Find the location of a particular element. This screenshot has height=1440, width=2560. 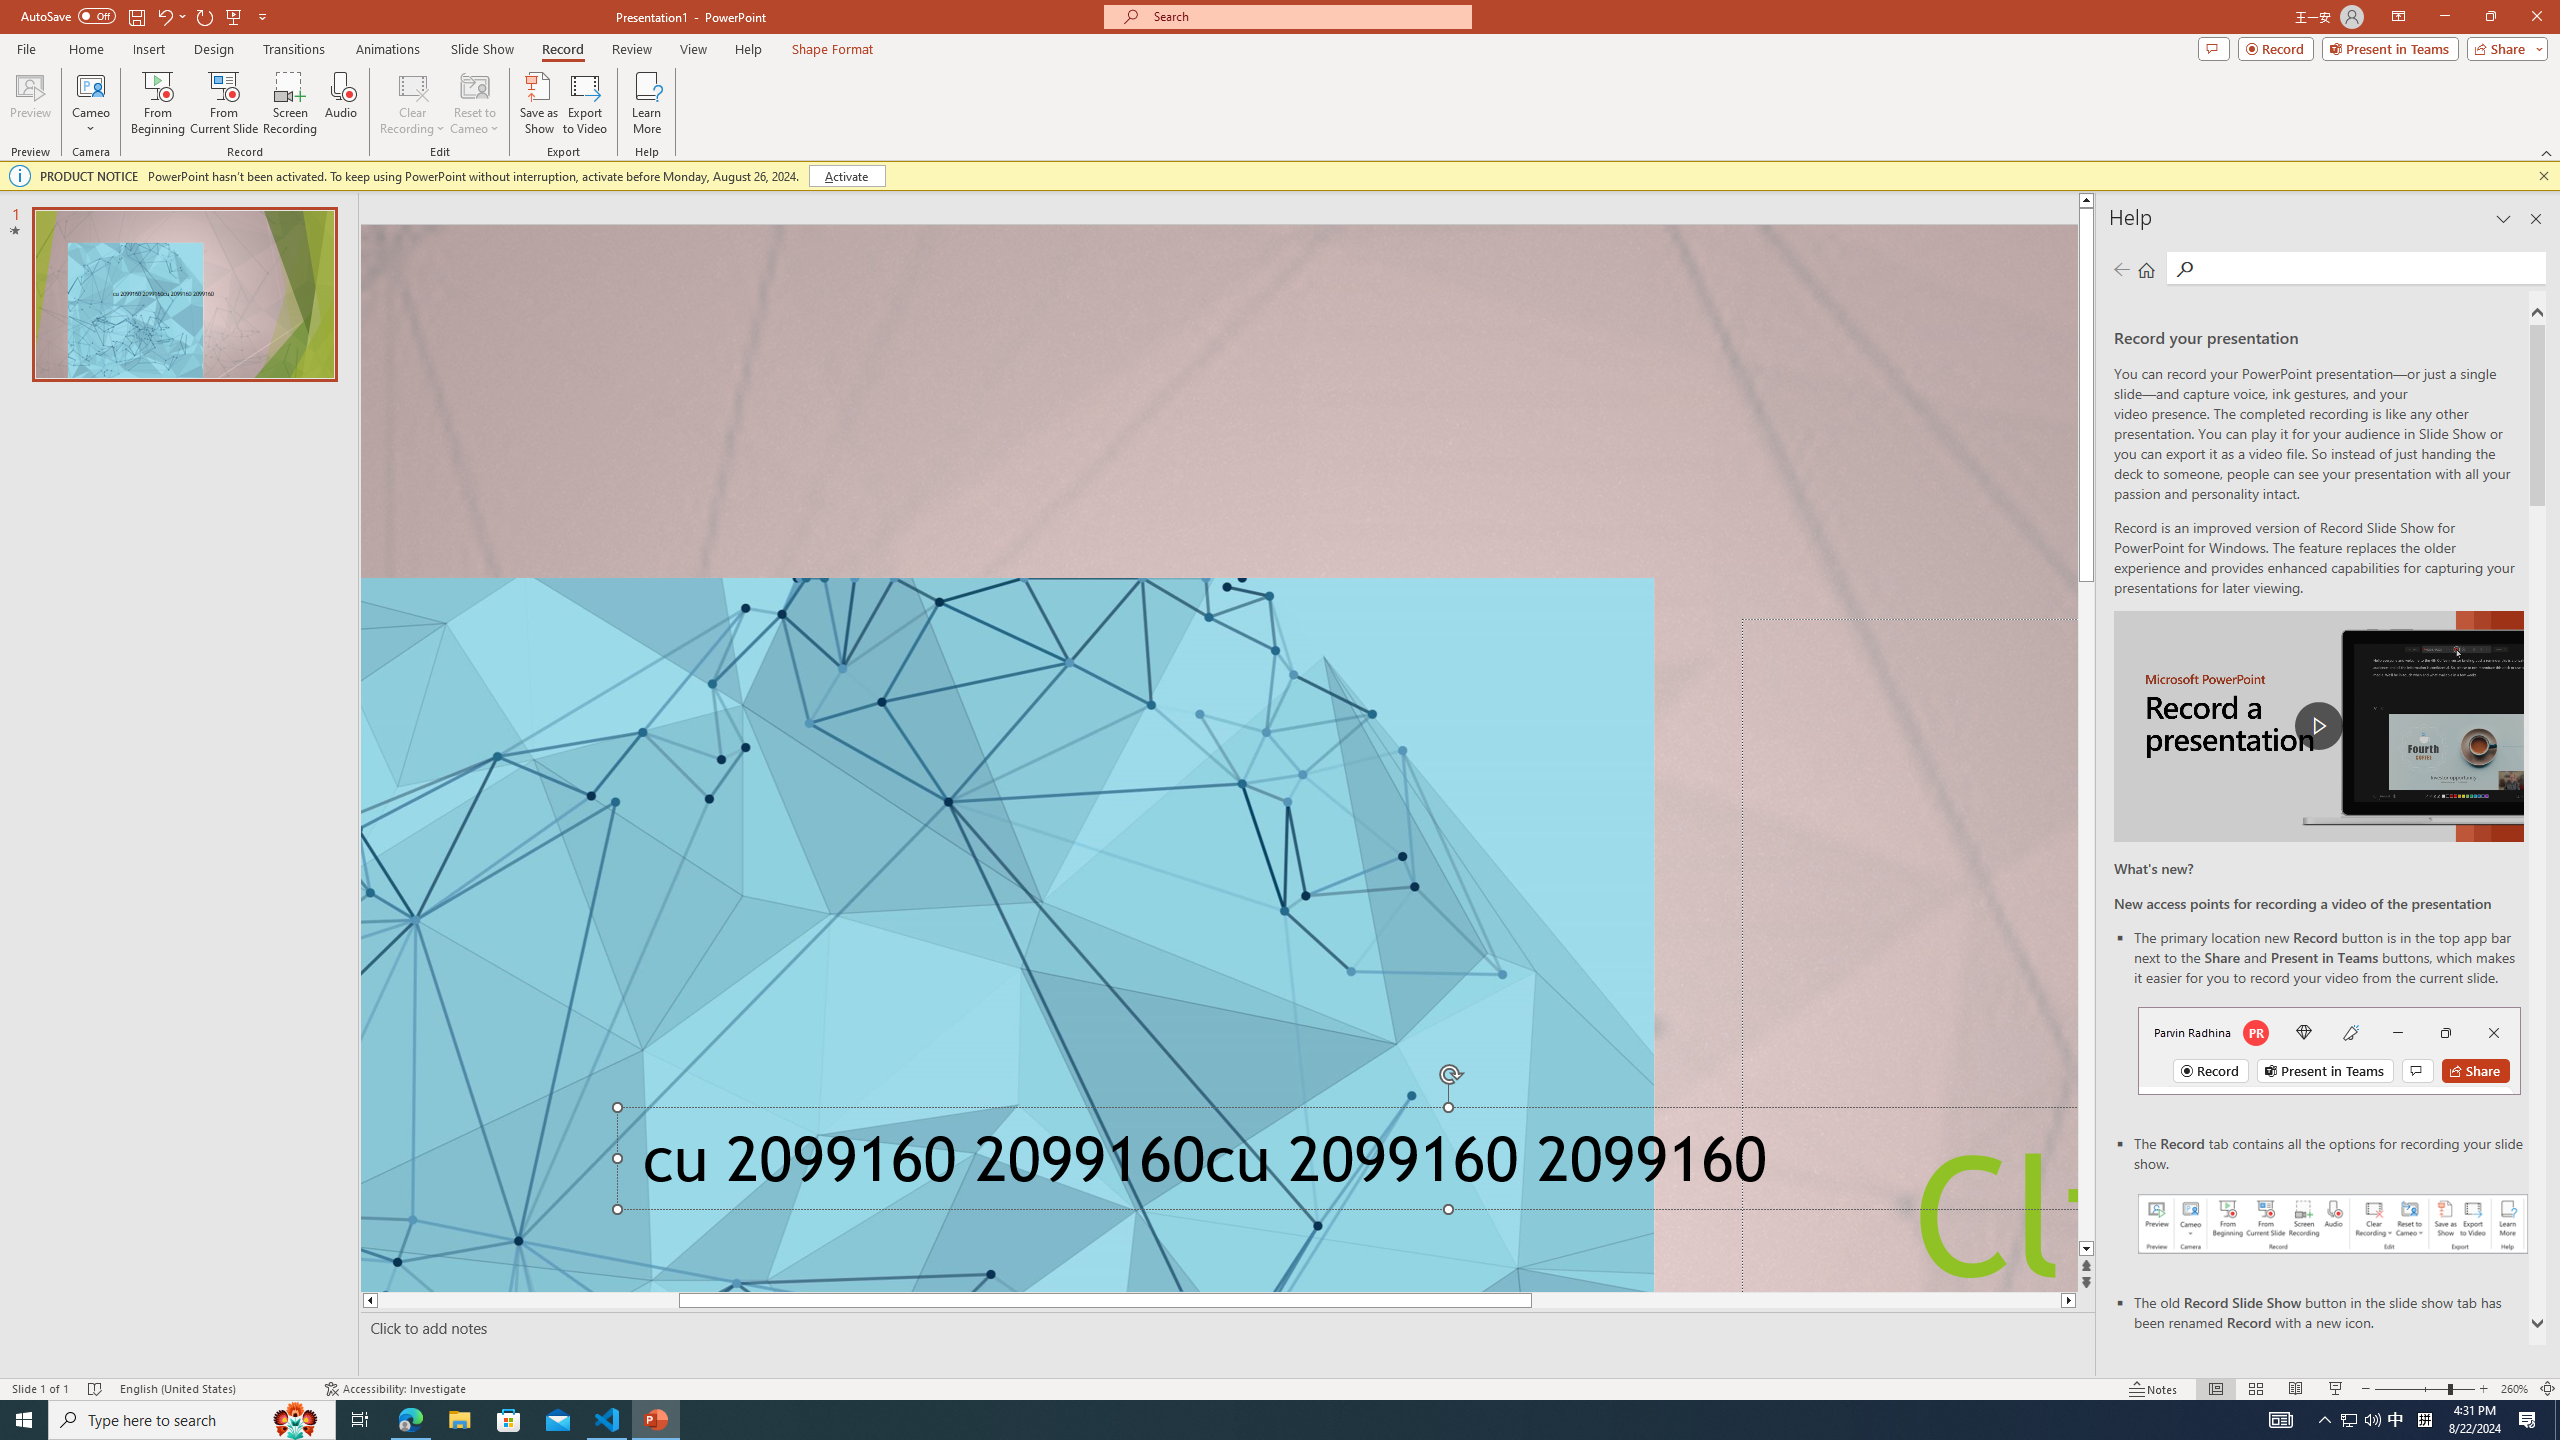

From Current Slide... is located at coordinates (224, 103).